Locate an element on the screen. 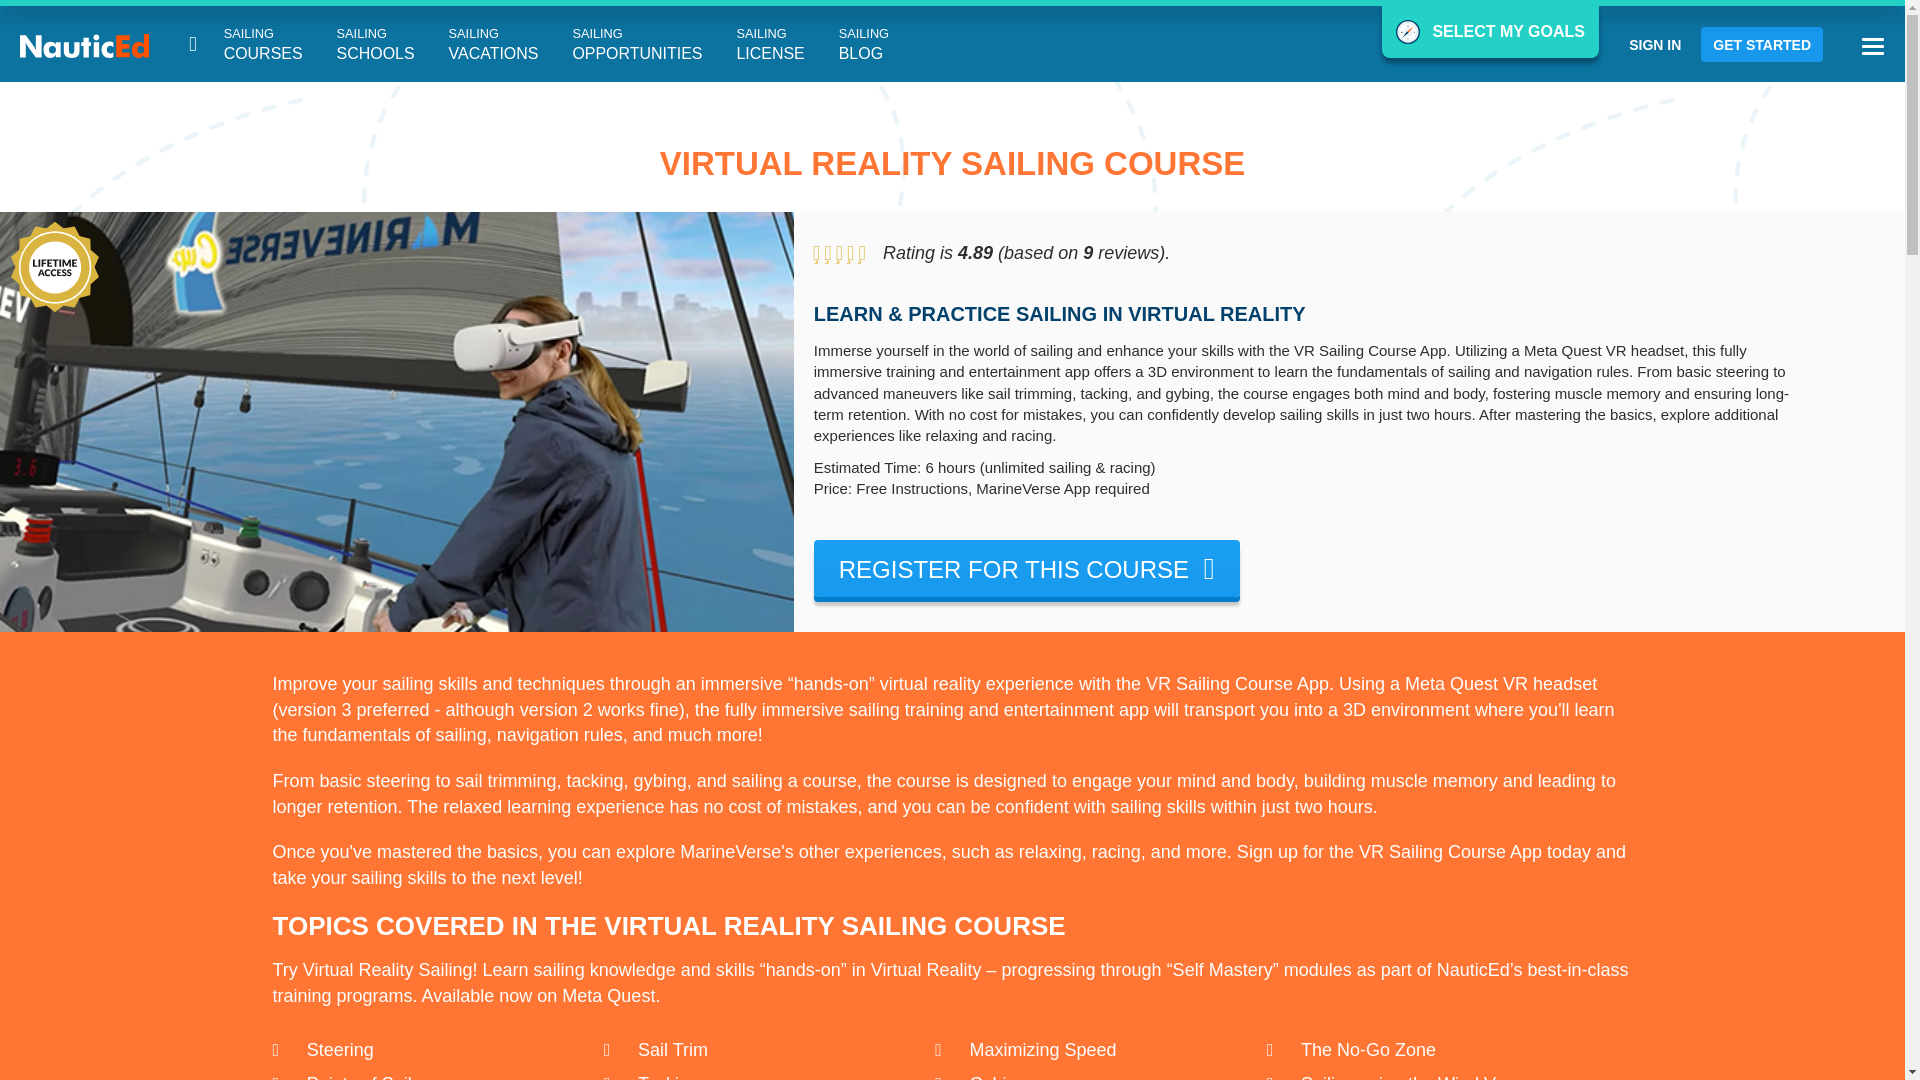  REGISTER FOR THIS COURSE is located at coordinates (848, 252).